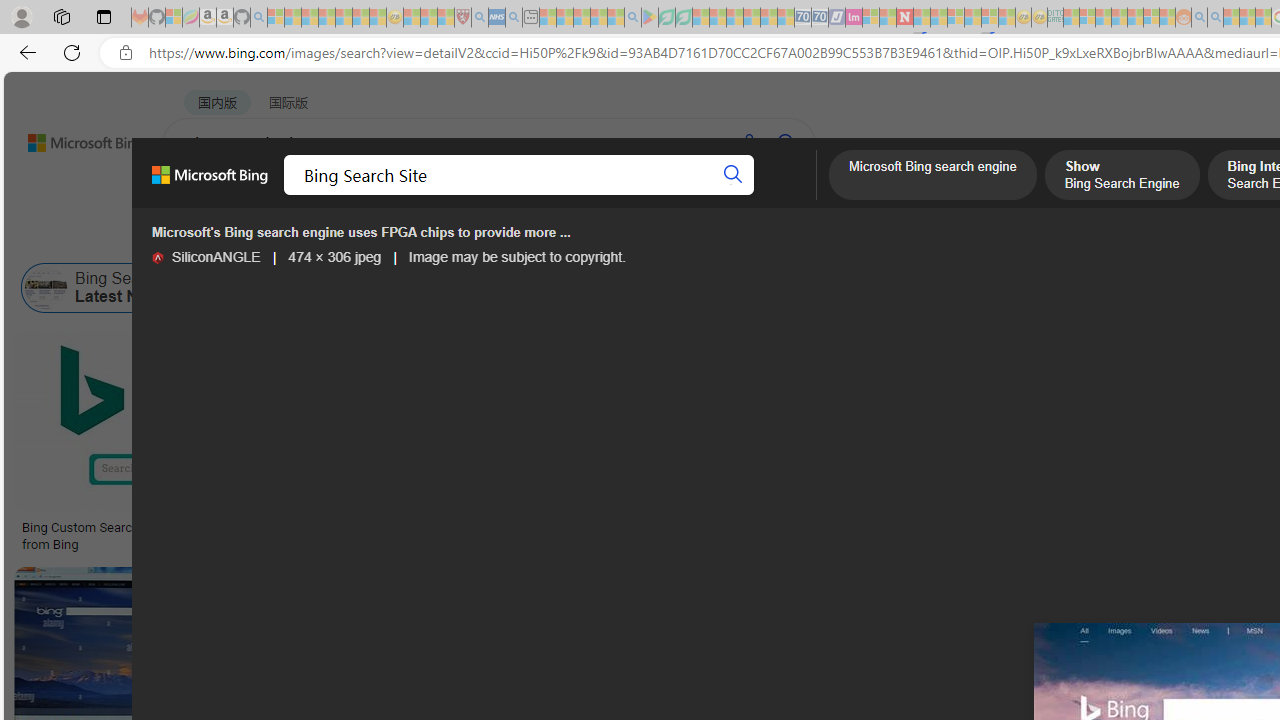 The width and height of the screenshot is (1280, 720). What do you see at coordinates (820, 18) in the screenshot?
I see `Cheap Hotels - Save70.com - Sleeping` at bounding box center [820, 18].